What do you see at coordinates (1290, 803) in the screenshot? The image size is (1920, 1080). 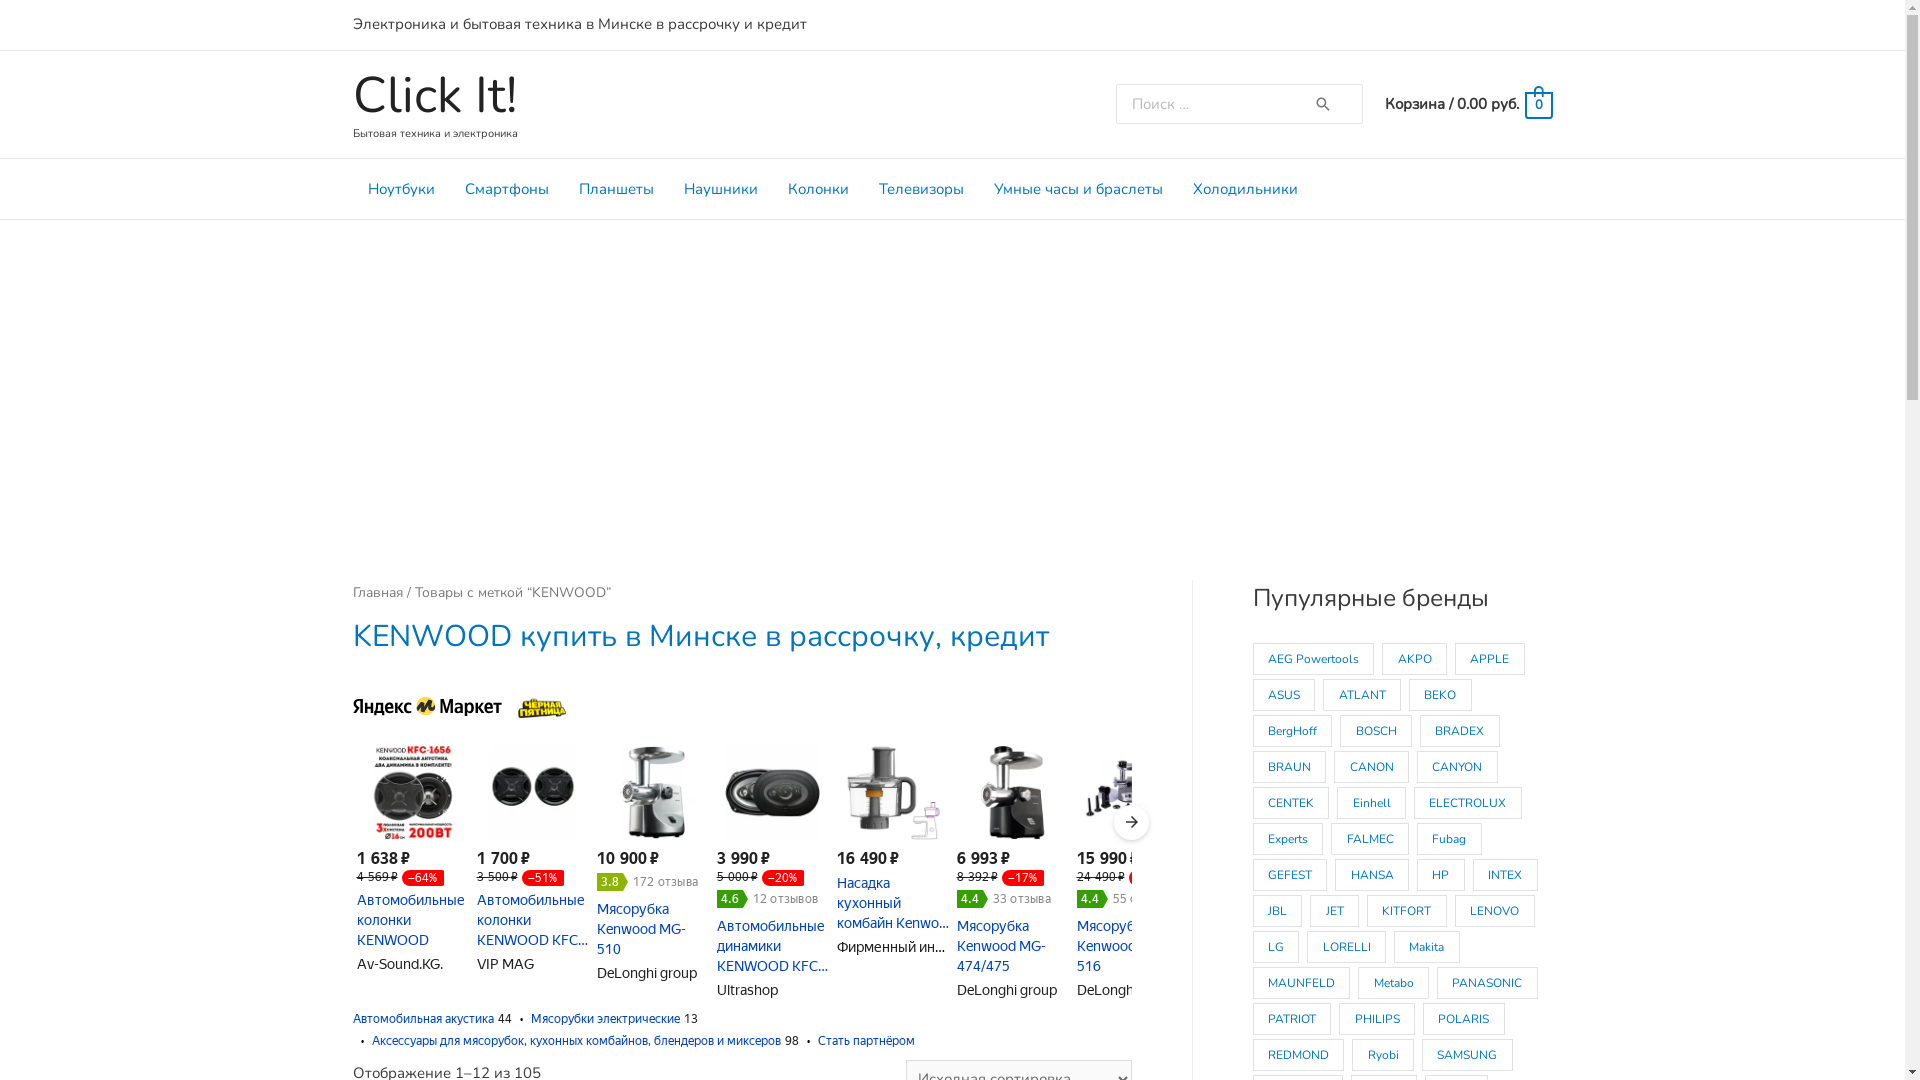 I see `CENTEK` at bounding box center [1290, 803].